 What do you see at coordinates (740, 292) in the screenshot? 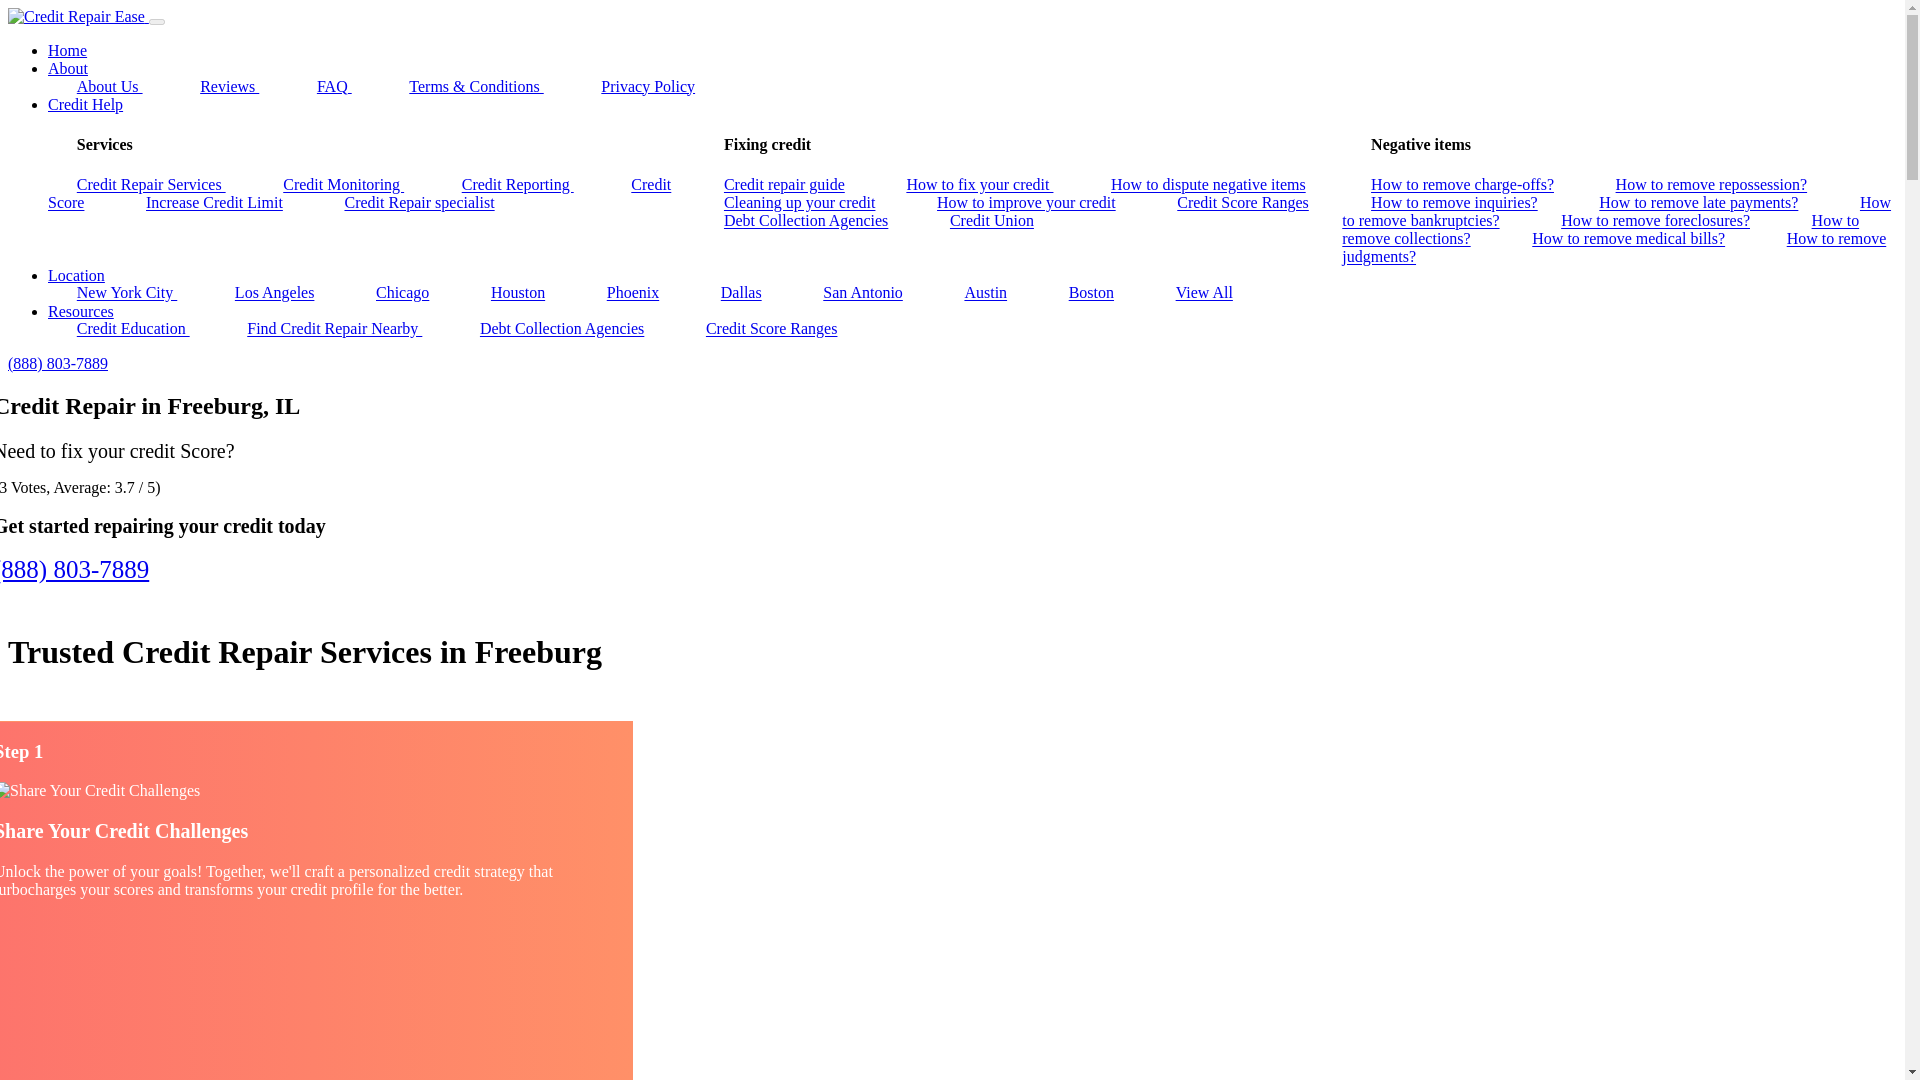
I see `Dallas` at bounding box center [740, 292].